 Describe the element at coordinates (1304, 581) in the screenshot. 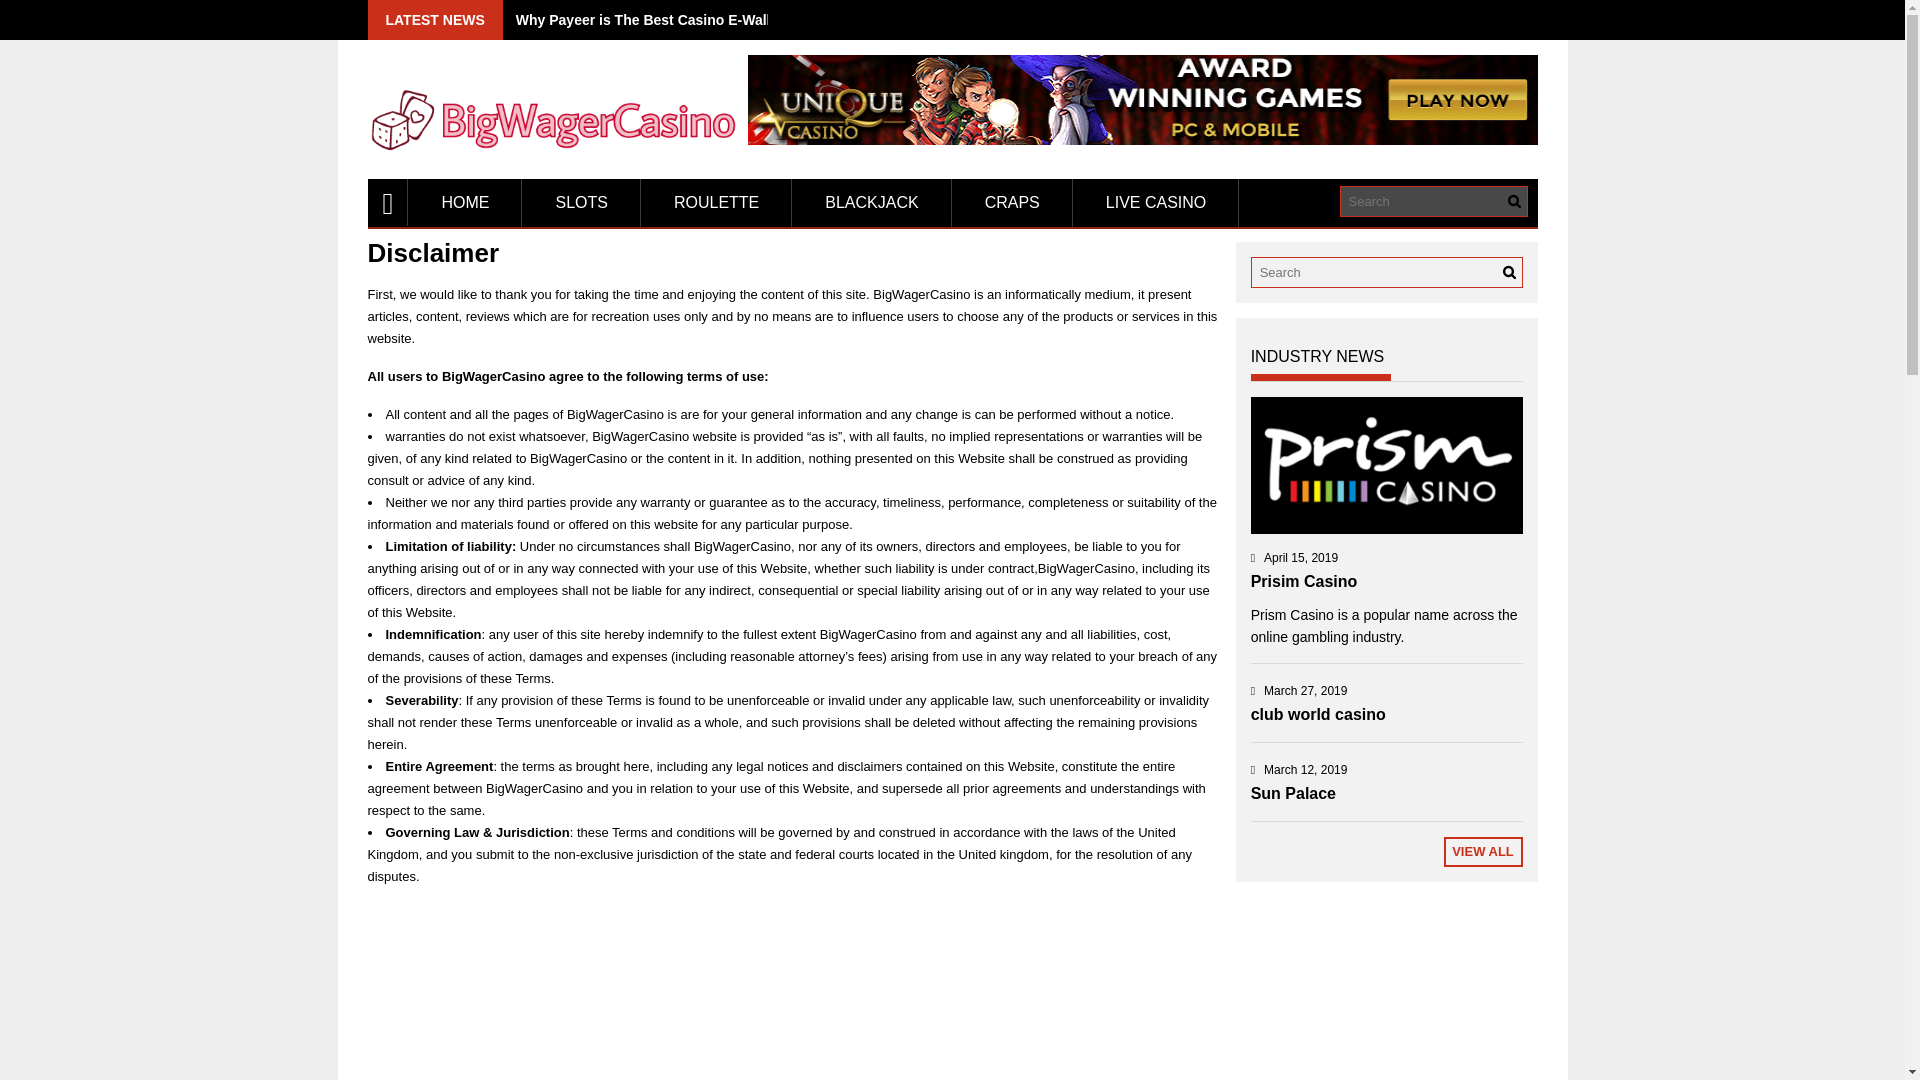

I see `Prisim Casino` at that location.